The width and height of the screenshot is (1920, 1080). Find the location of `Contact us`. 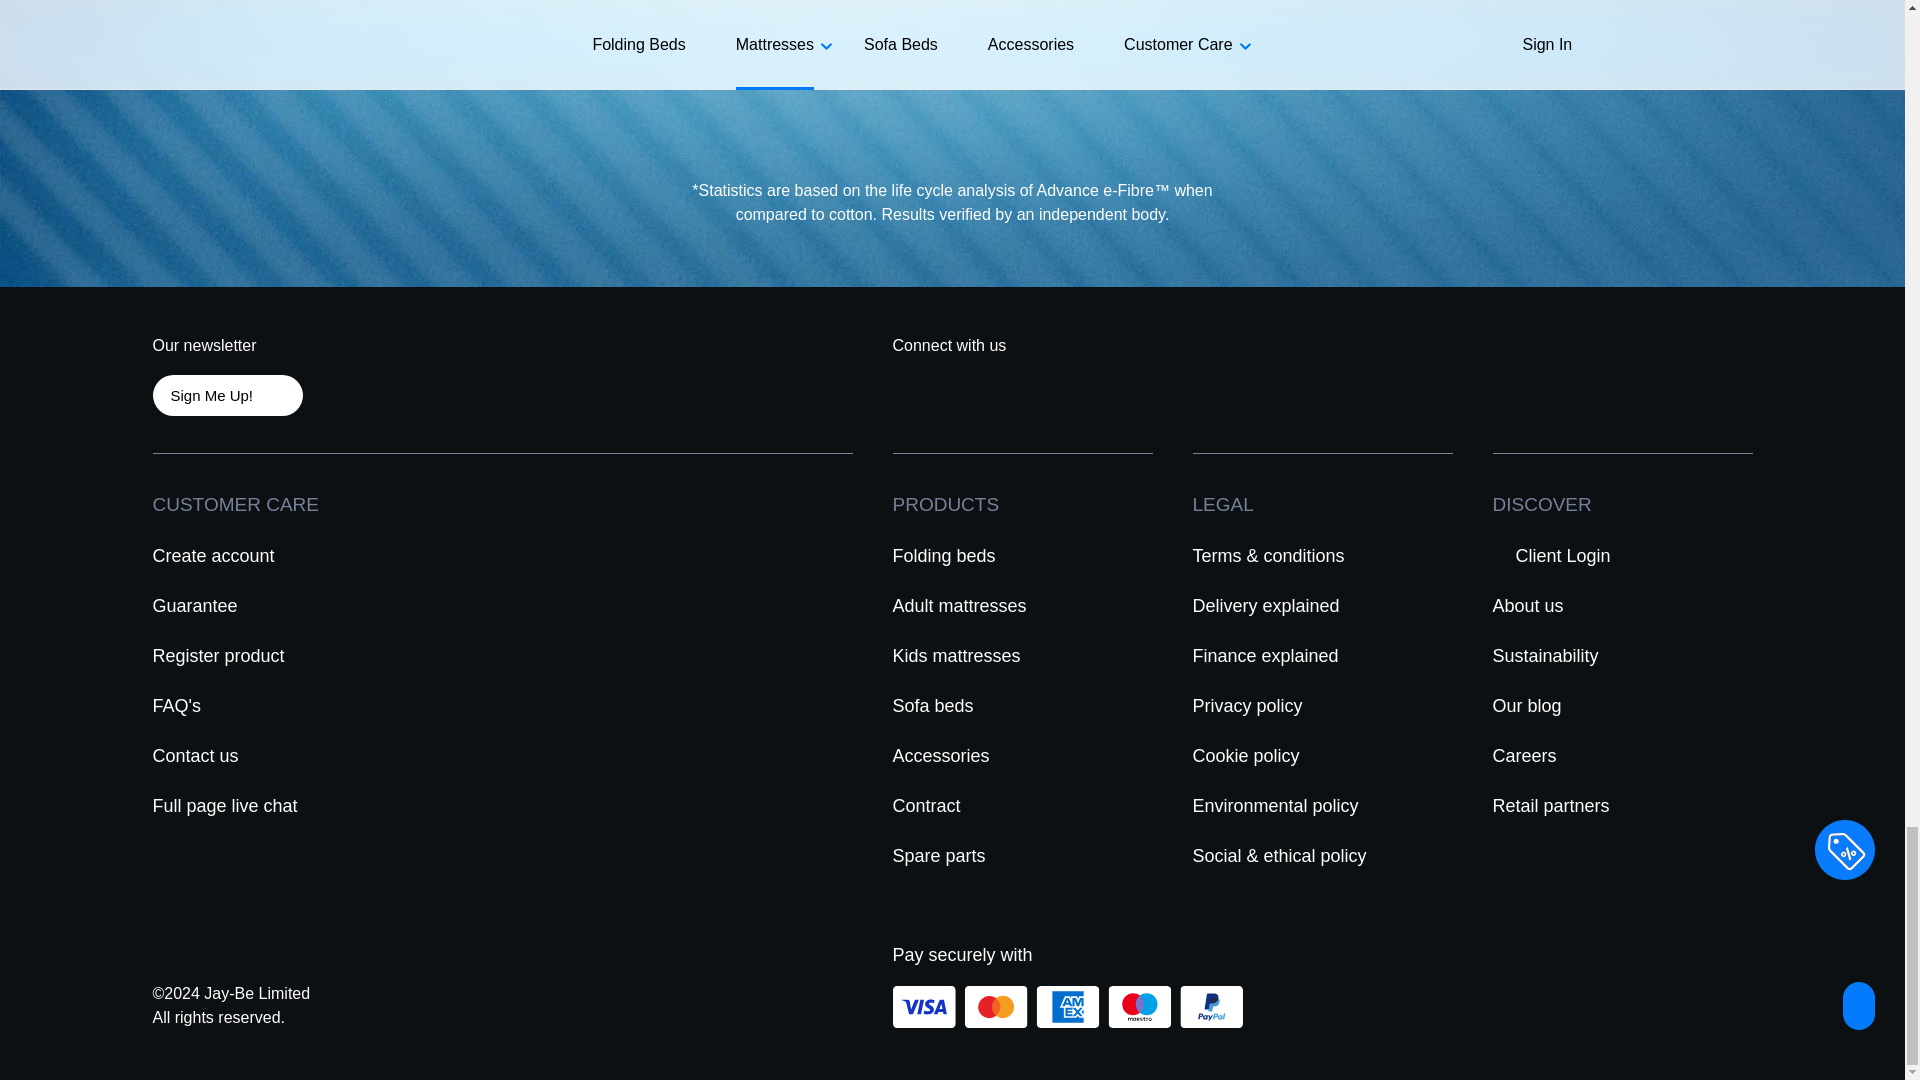

Contact us is located at coordinates (196, 755).